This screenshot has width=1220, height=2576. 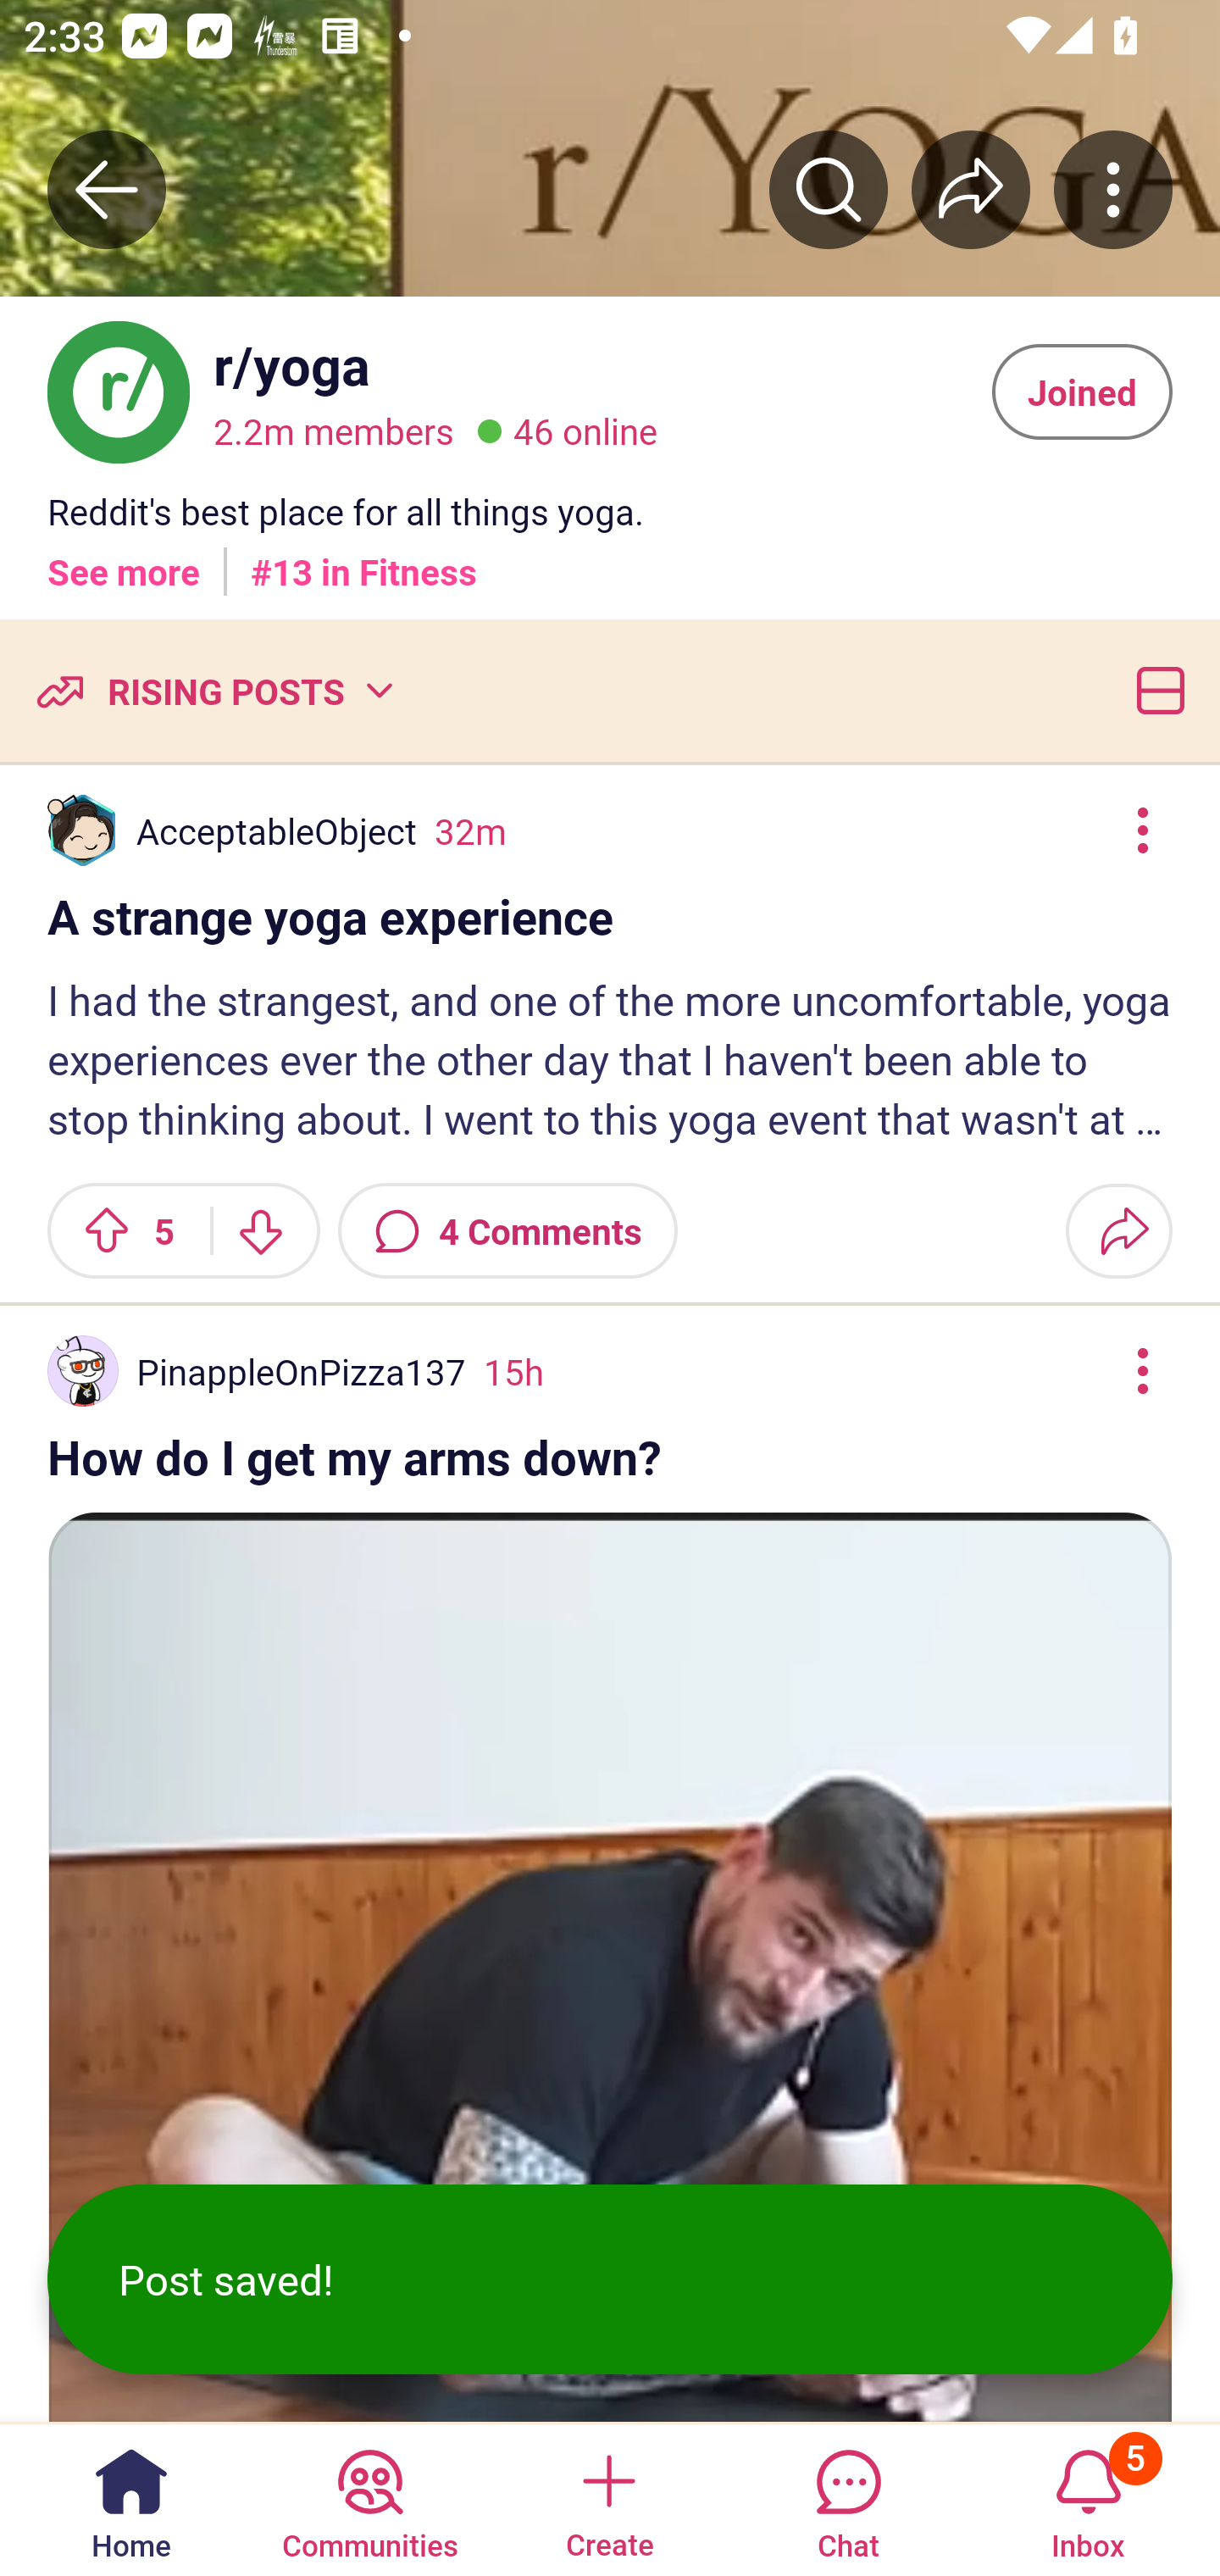 I want to click on Communities, so click(x=369, y=2498).